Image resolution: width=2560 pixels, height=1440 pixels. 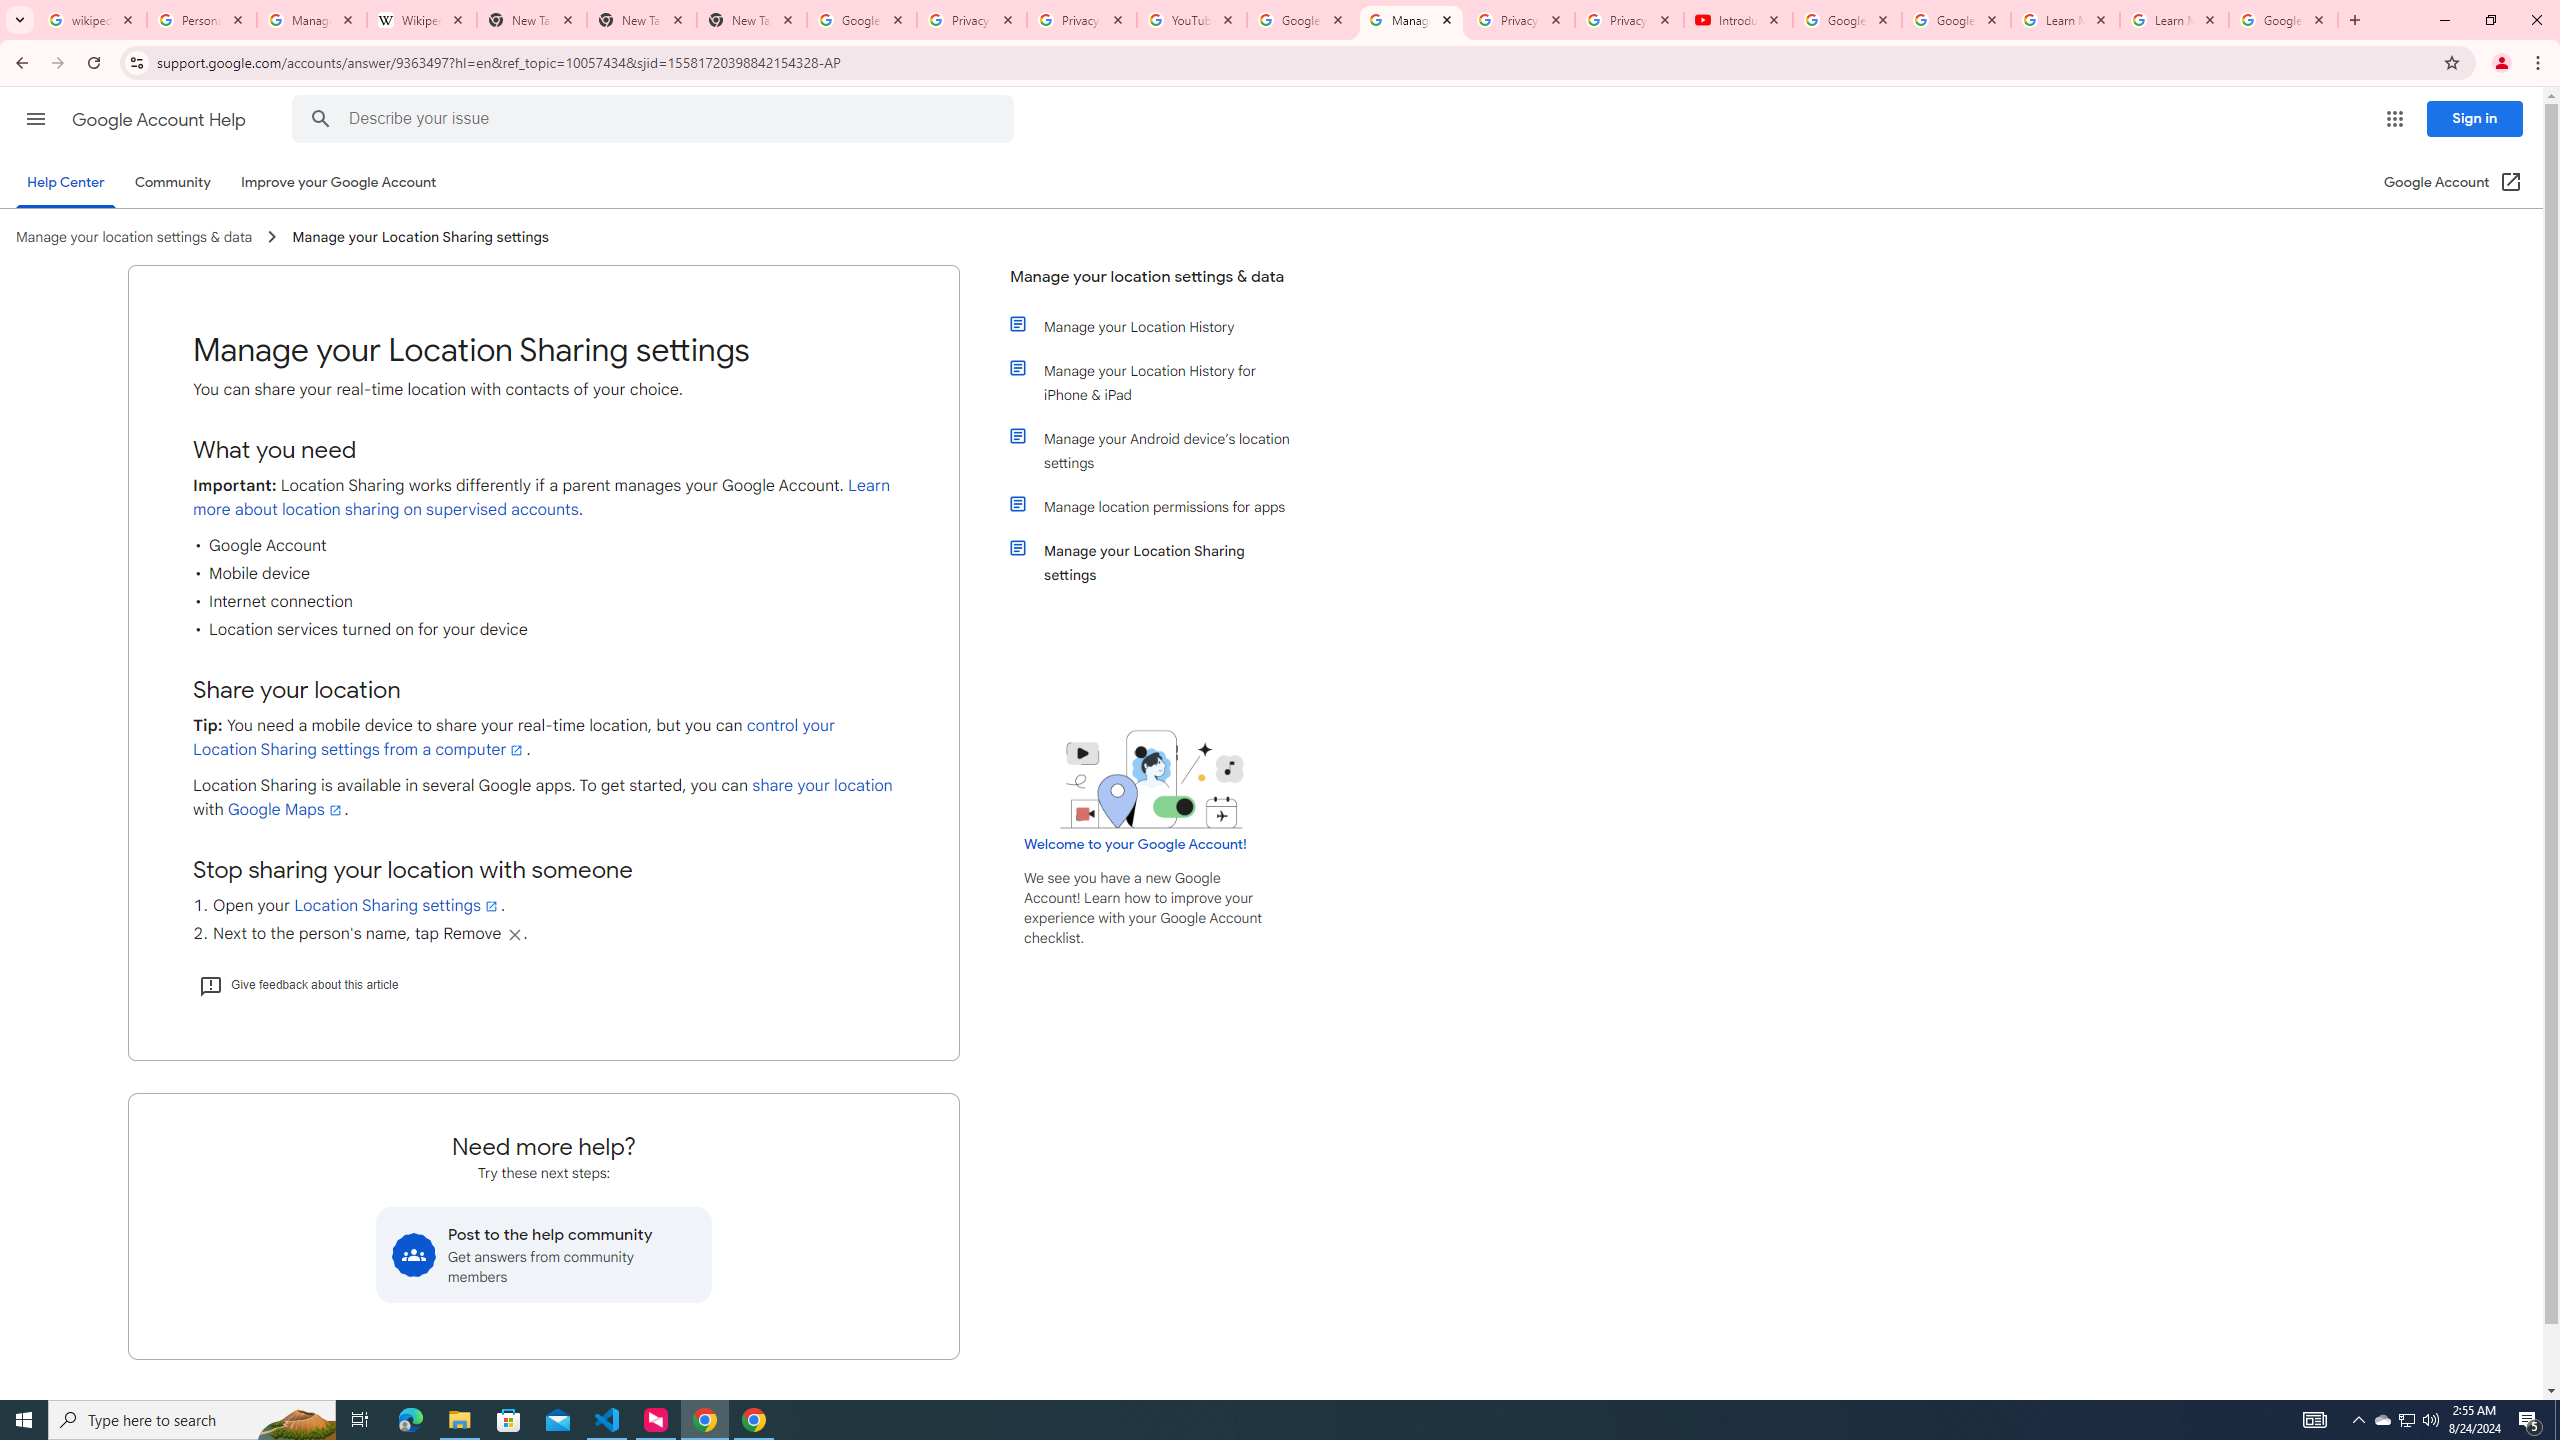 I want to click on share your location, so click(x=822, y=786).